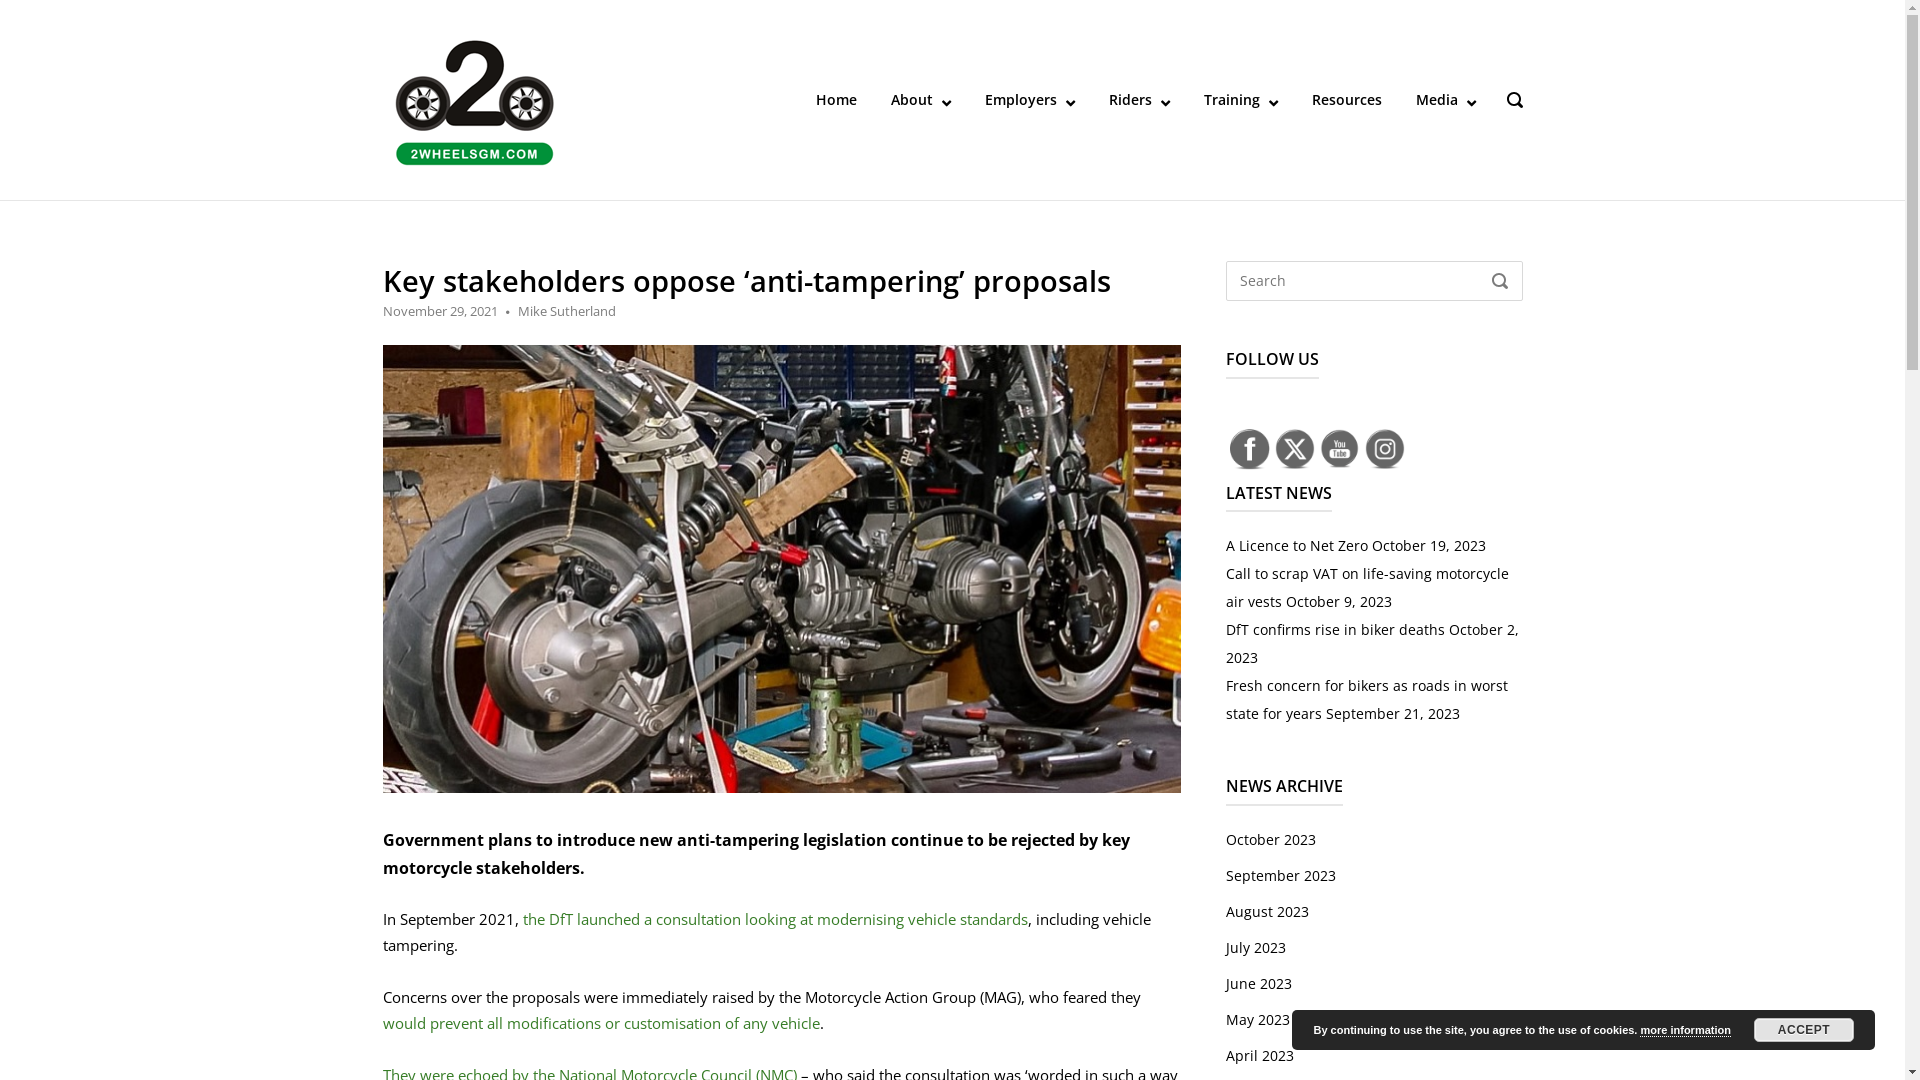 The height and width of the screenshot is (1080, 1920). I want to click on August 2023, so click(1268, 912).